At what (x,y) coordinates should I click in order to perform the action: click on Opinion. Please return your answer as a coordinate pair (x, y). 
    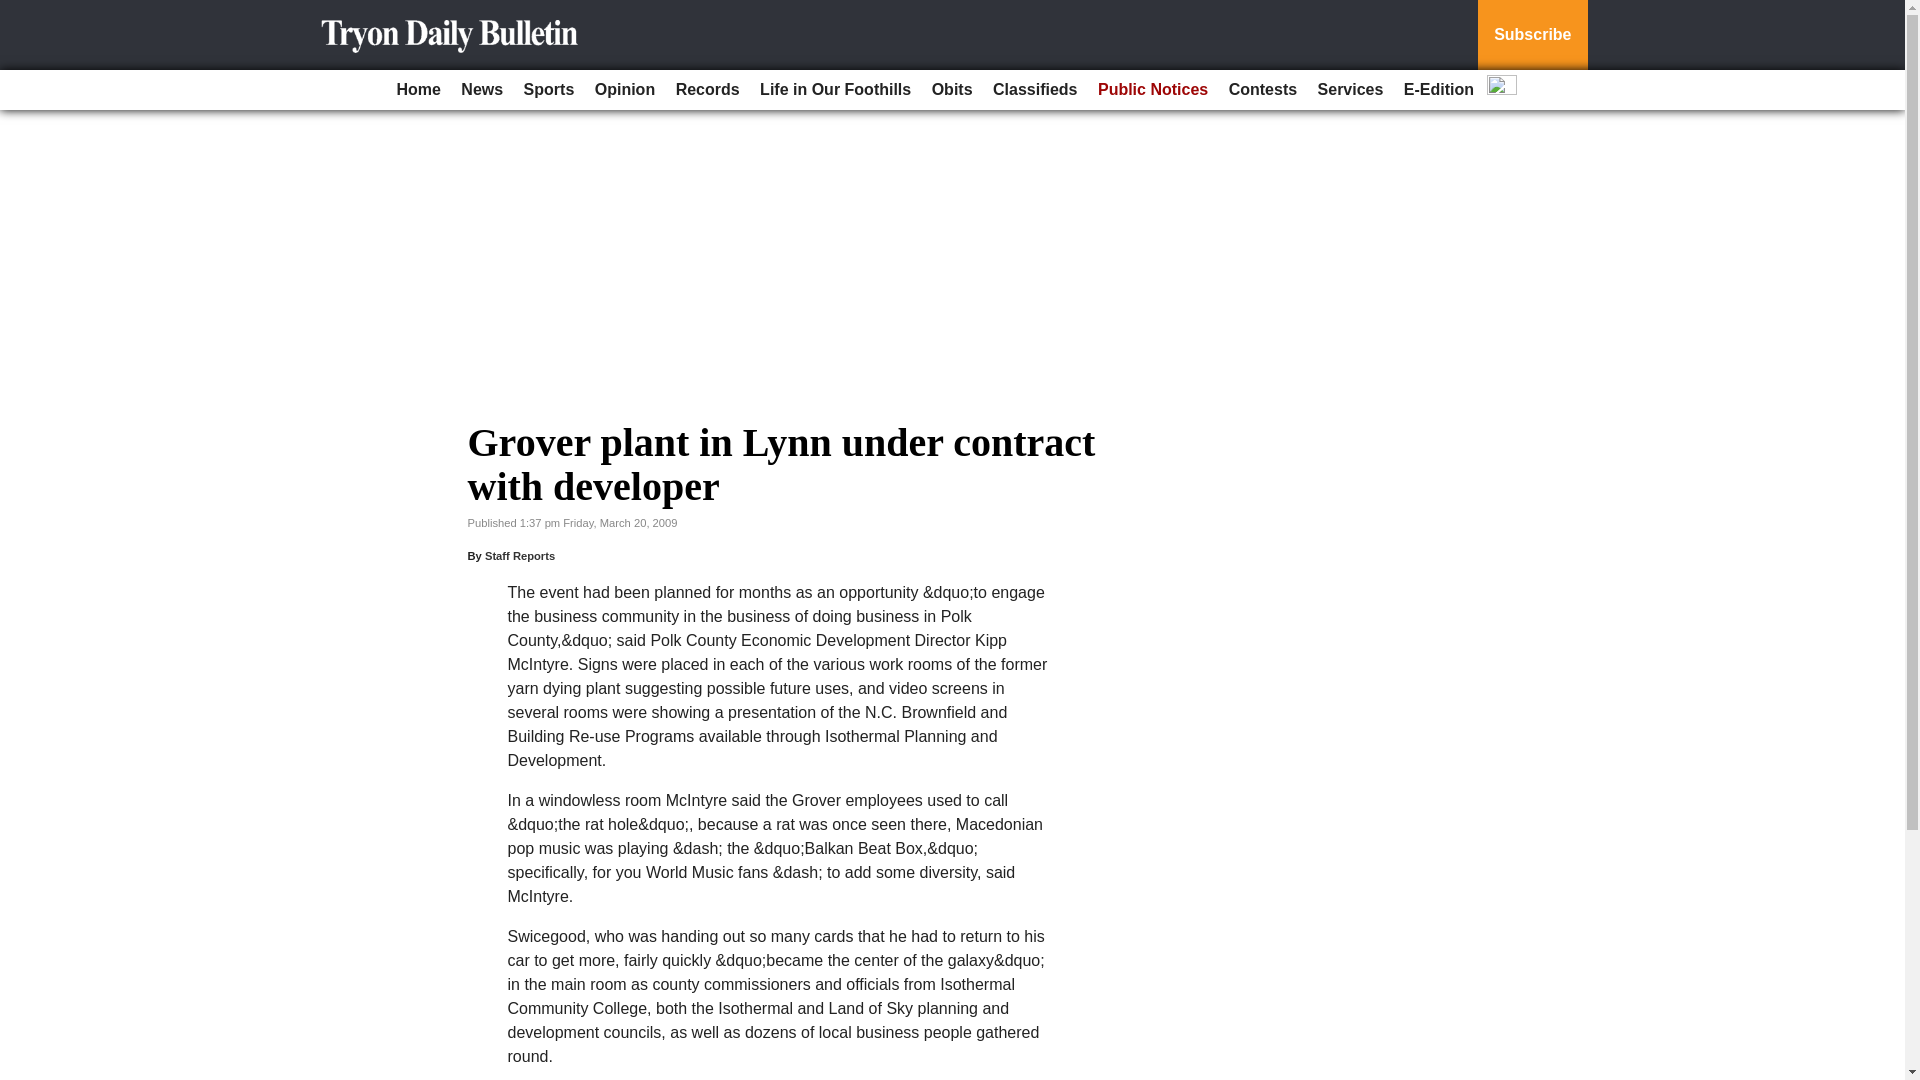
    Looking at the image, I should click on (624, 90).